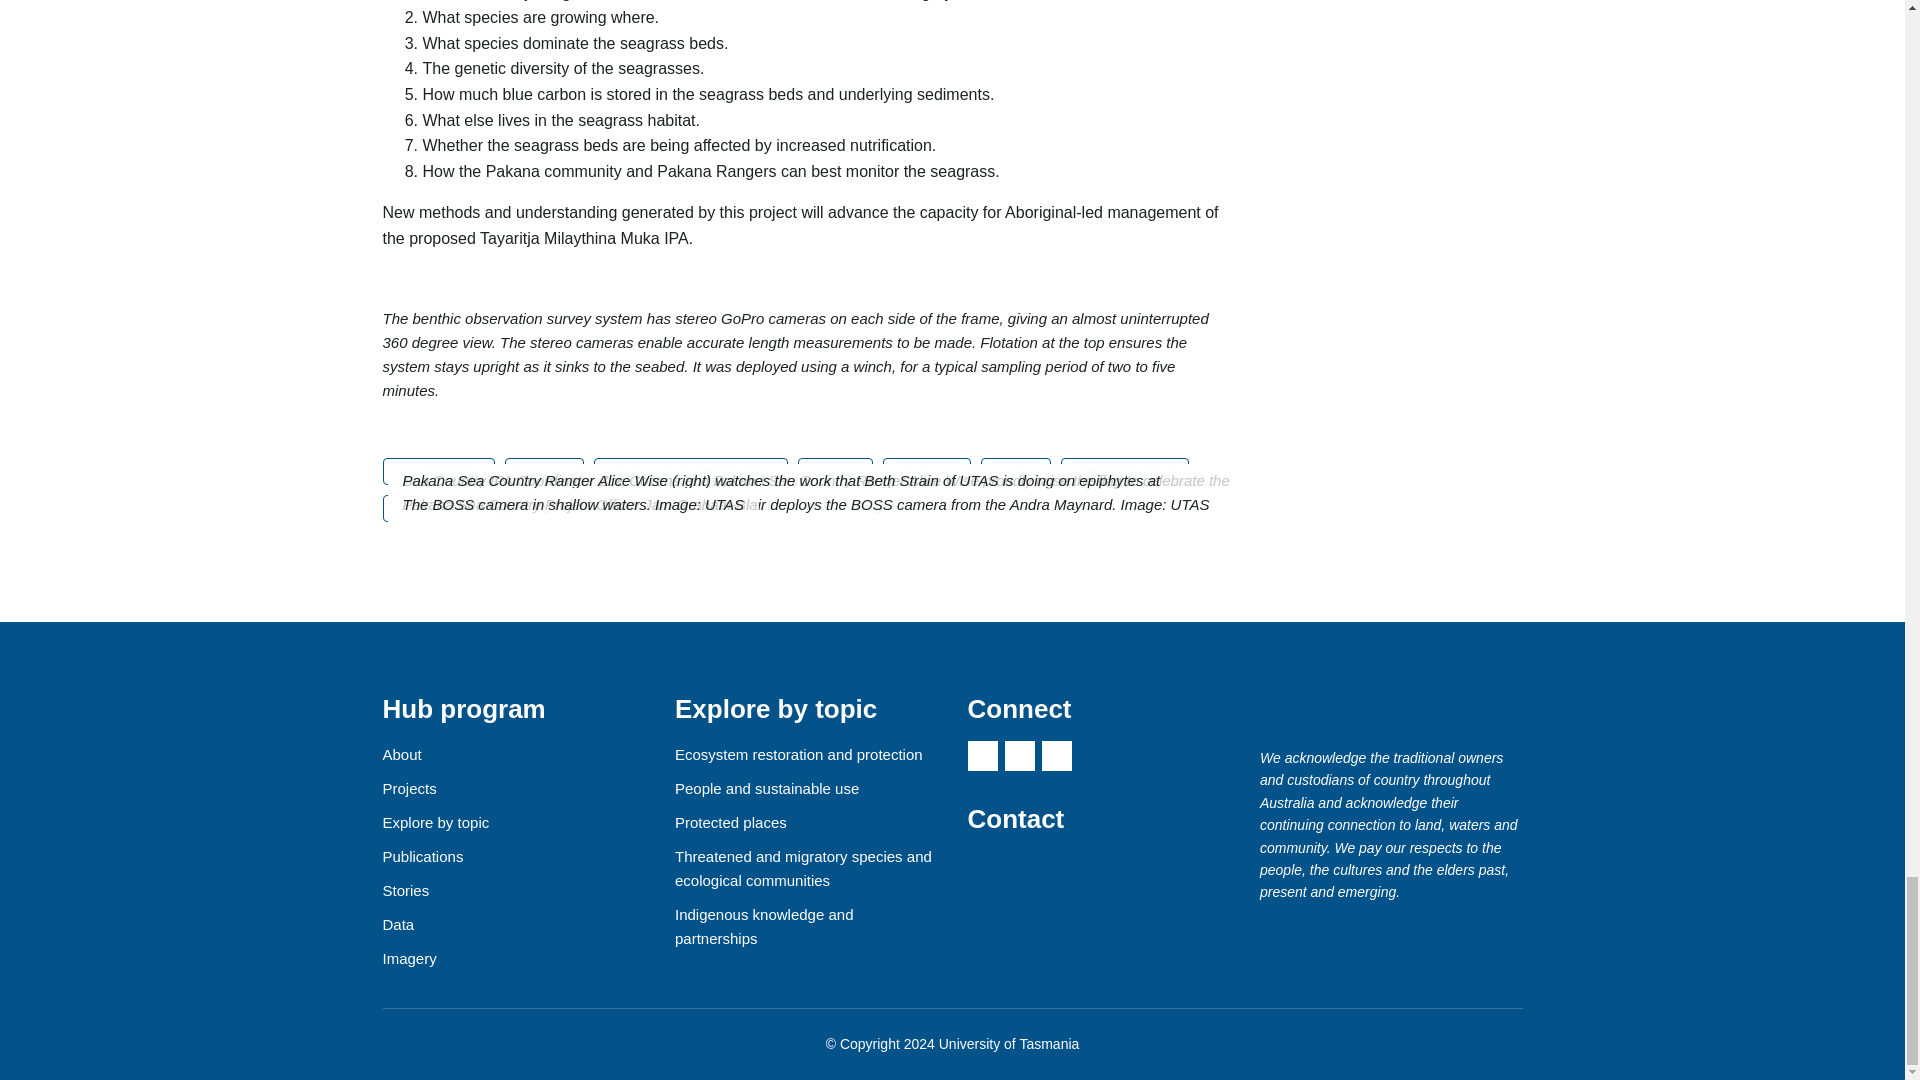 The height and width of the screenshot is (1080, 1920). Describe the element at coordinates (836, 470) in the screenshot. I see `mapping` at that location.